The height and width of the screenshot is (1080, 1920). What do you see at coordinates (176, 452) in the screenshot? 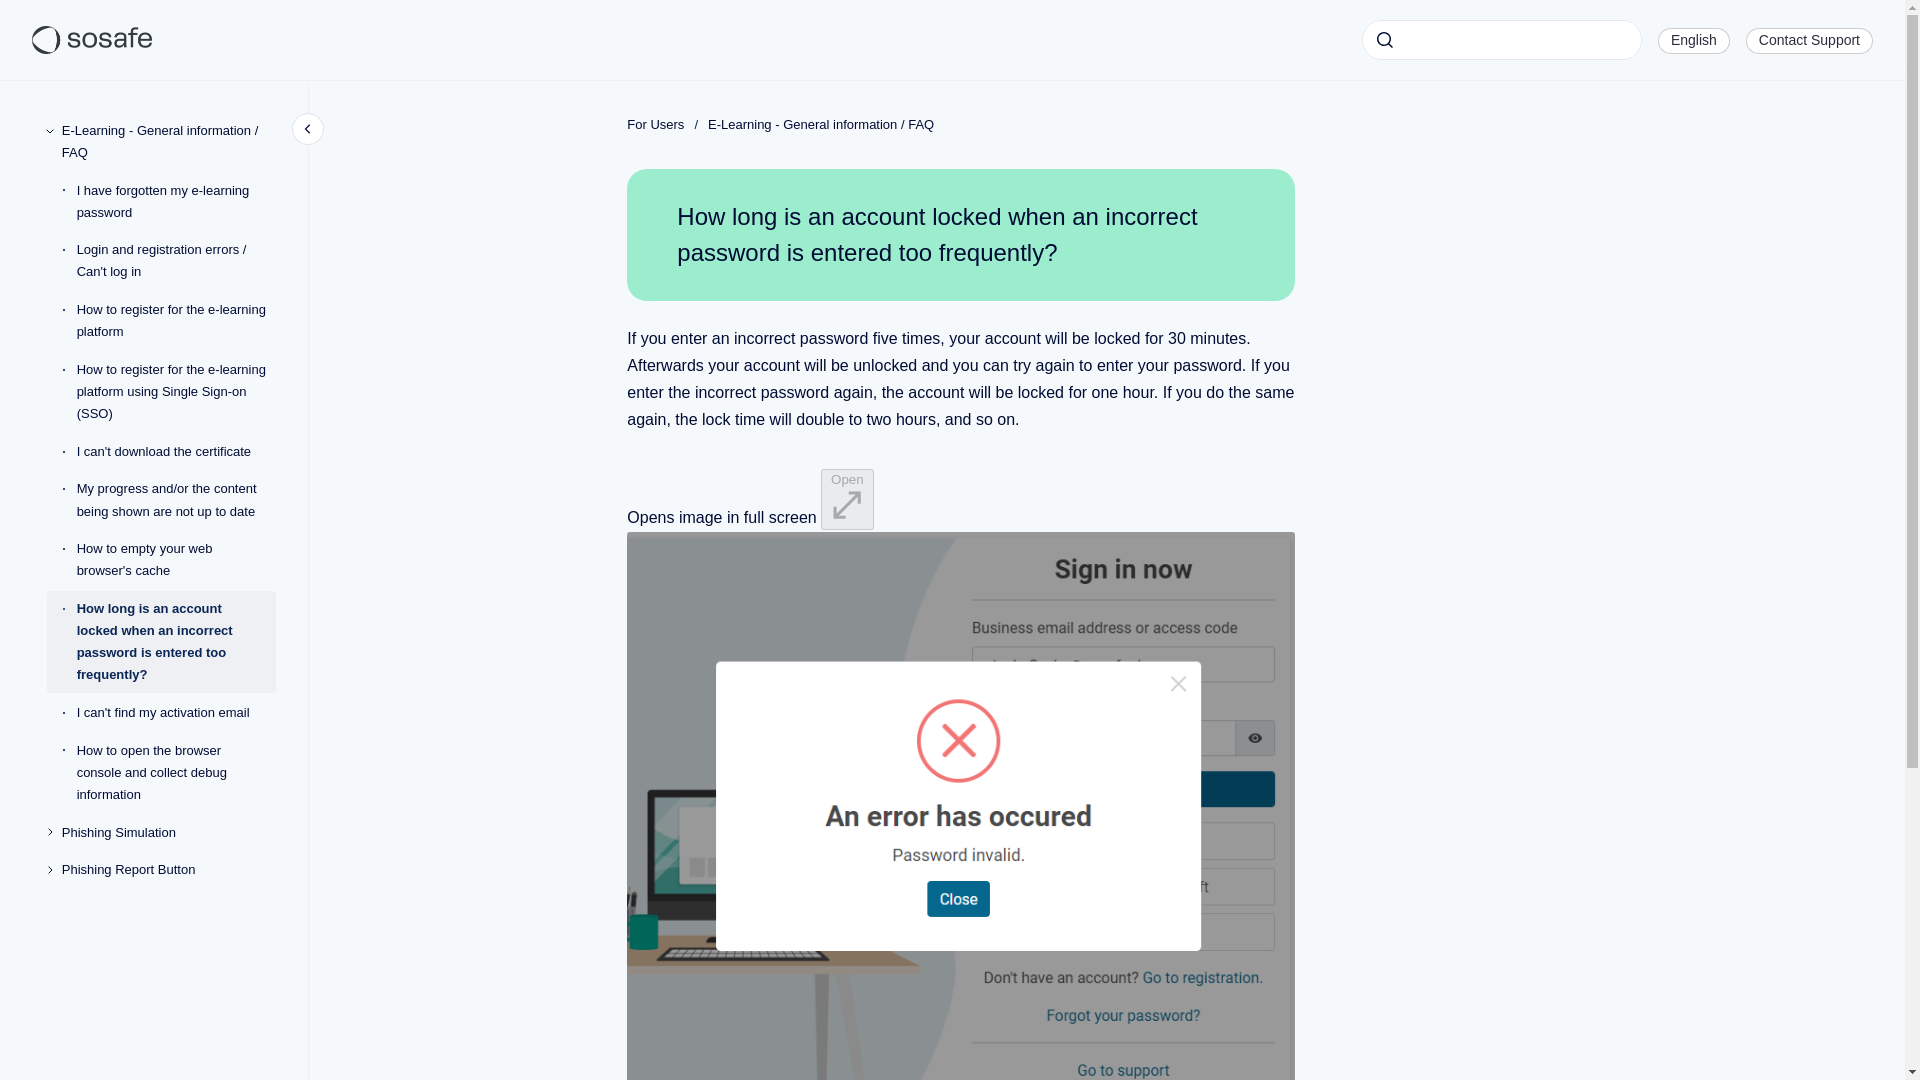
I see `I can't download the certificate` at bounding box center [176, 452].